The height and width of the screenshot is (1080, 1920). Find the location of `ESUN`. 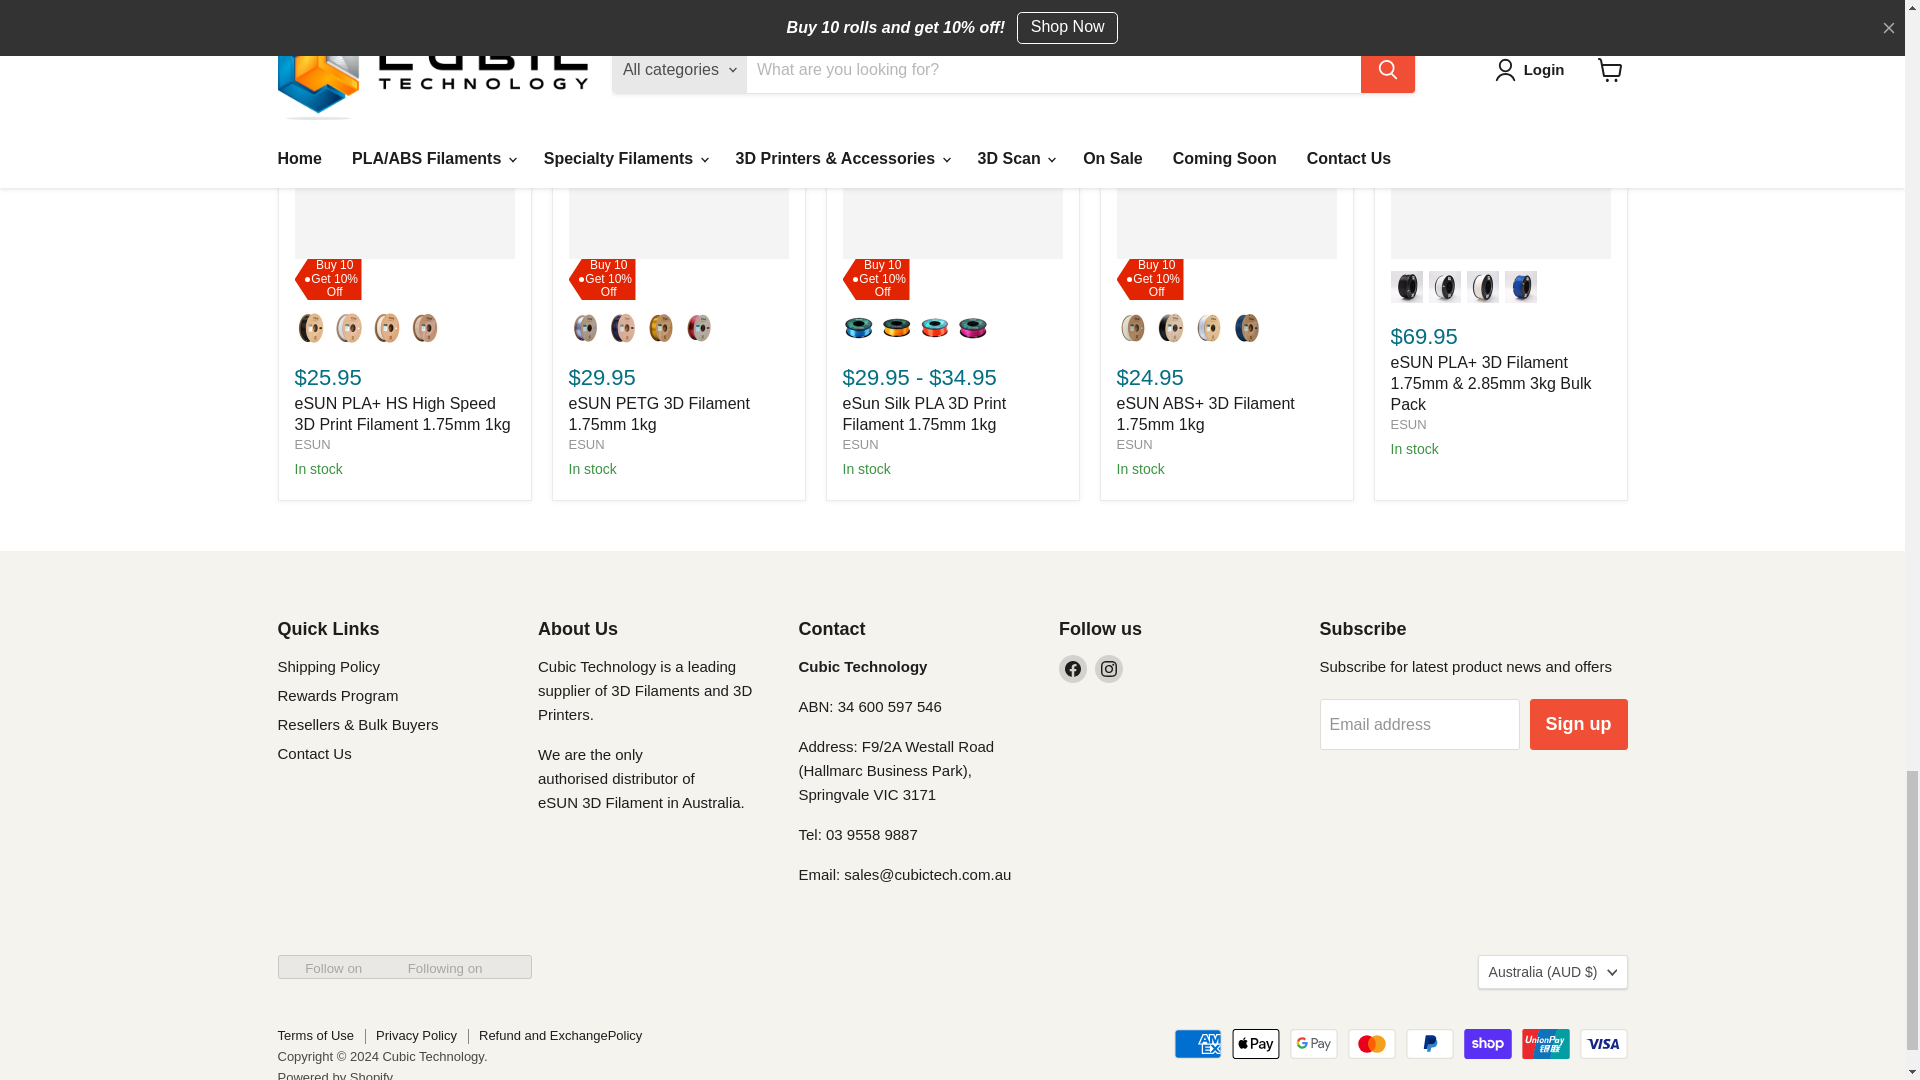

ESUN is located at coordinates (1134, 444).